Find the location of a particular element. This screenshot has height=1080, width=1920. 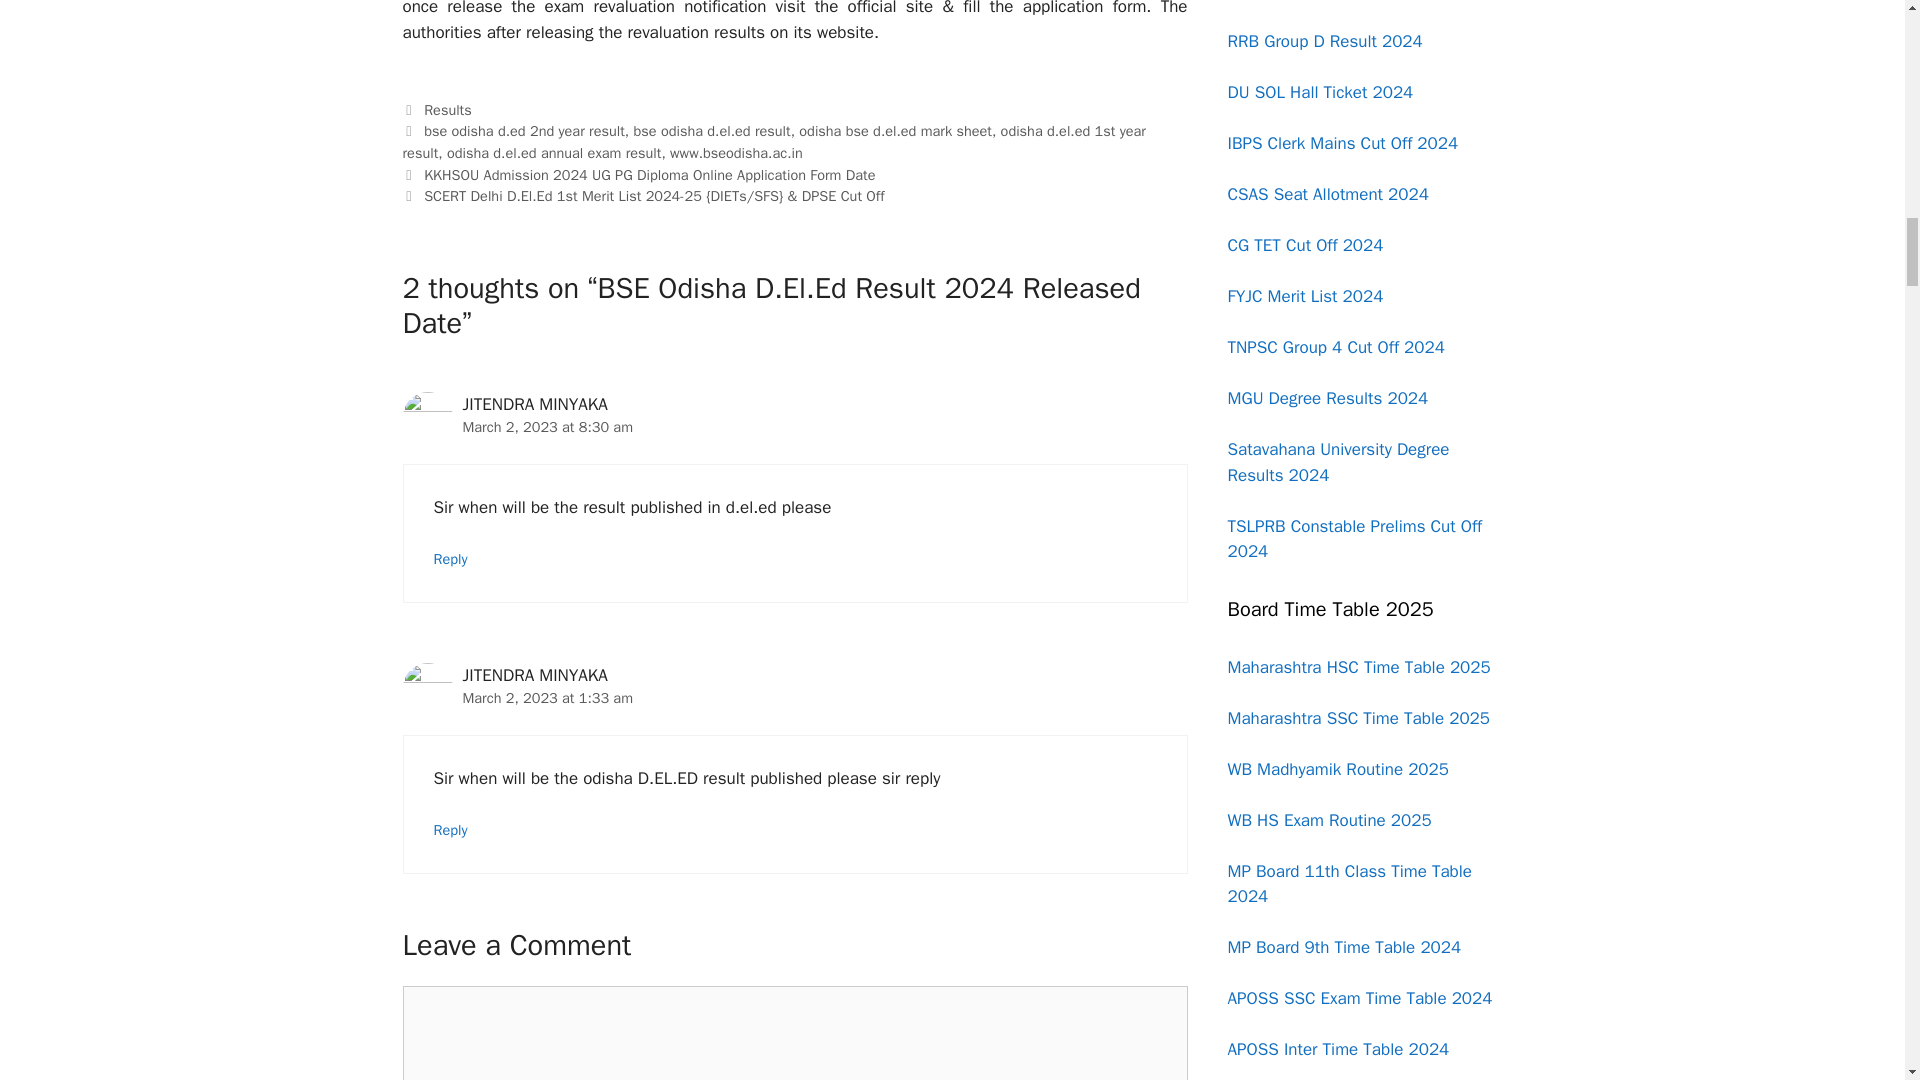

bse odisha d.ed 2nd year result is located at coordinates (524, 131).